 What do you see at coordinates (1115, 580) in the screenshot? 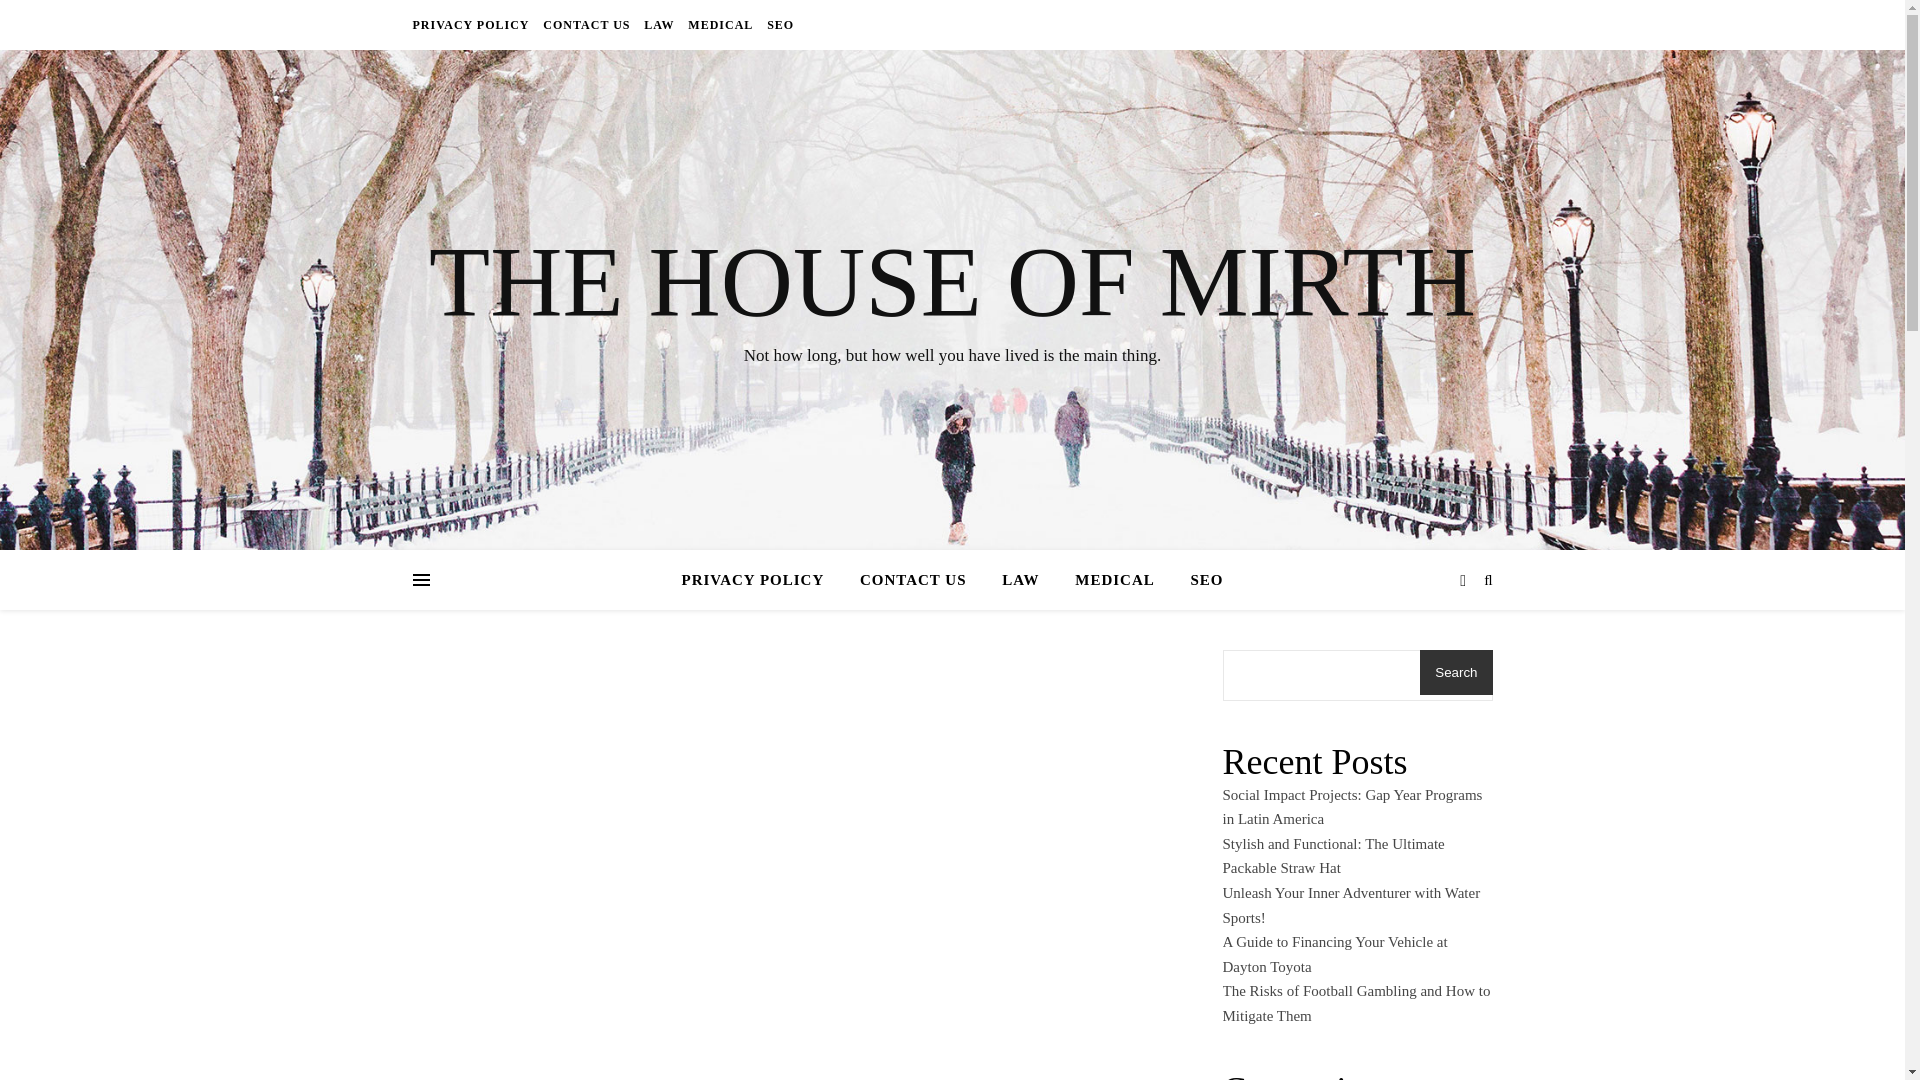
I see `MEDICAL` at bounding box center [1115, 580].